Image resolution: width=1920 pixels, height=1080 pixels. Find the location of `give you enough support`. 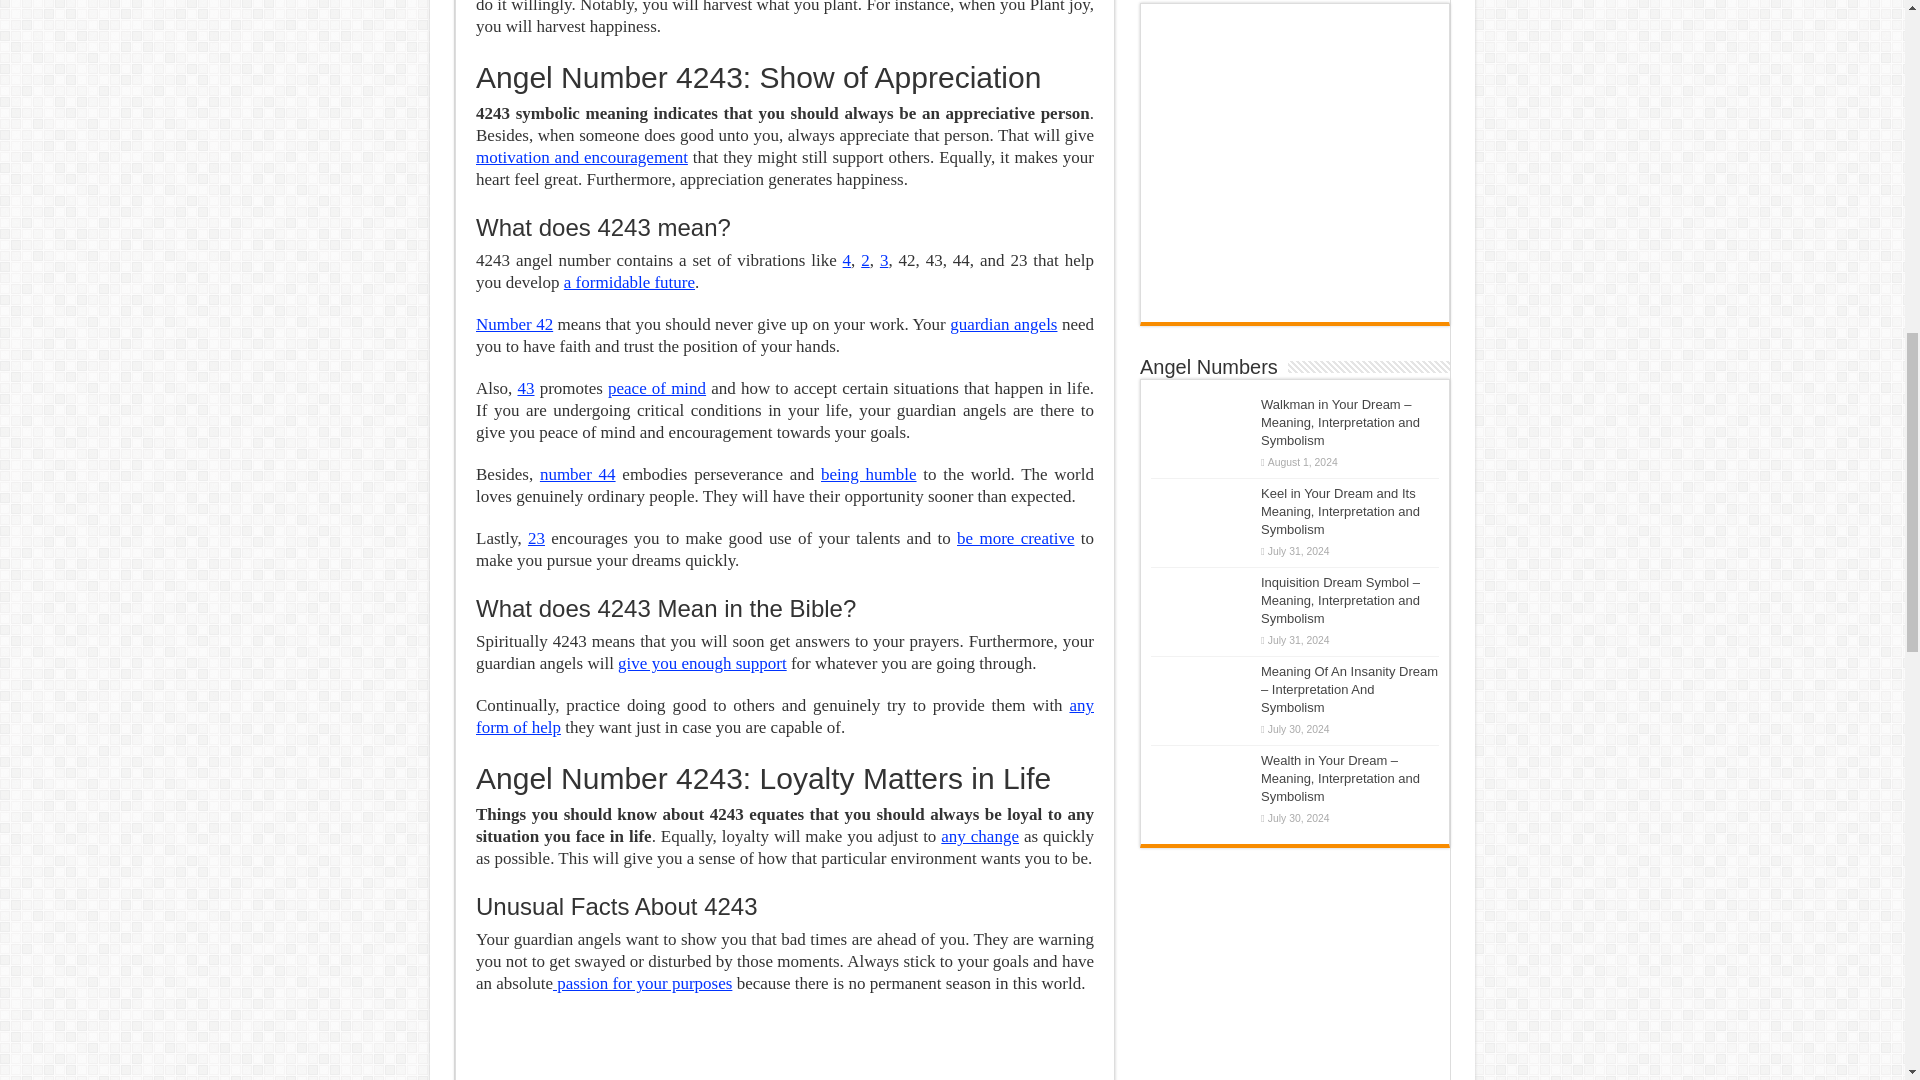

give you enough support is located at coordinates (702, 663).